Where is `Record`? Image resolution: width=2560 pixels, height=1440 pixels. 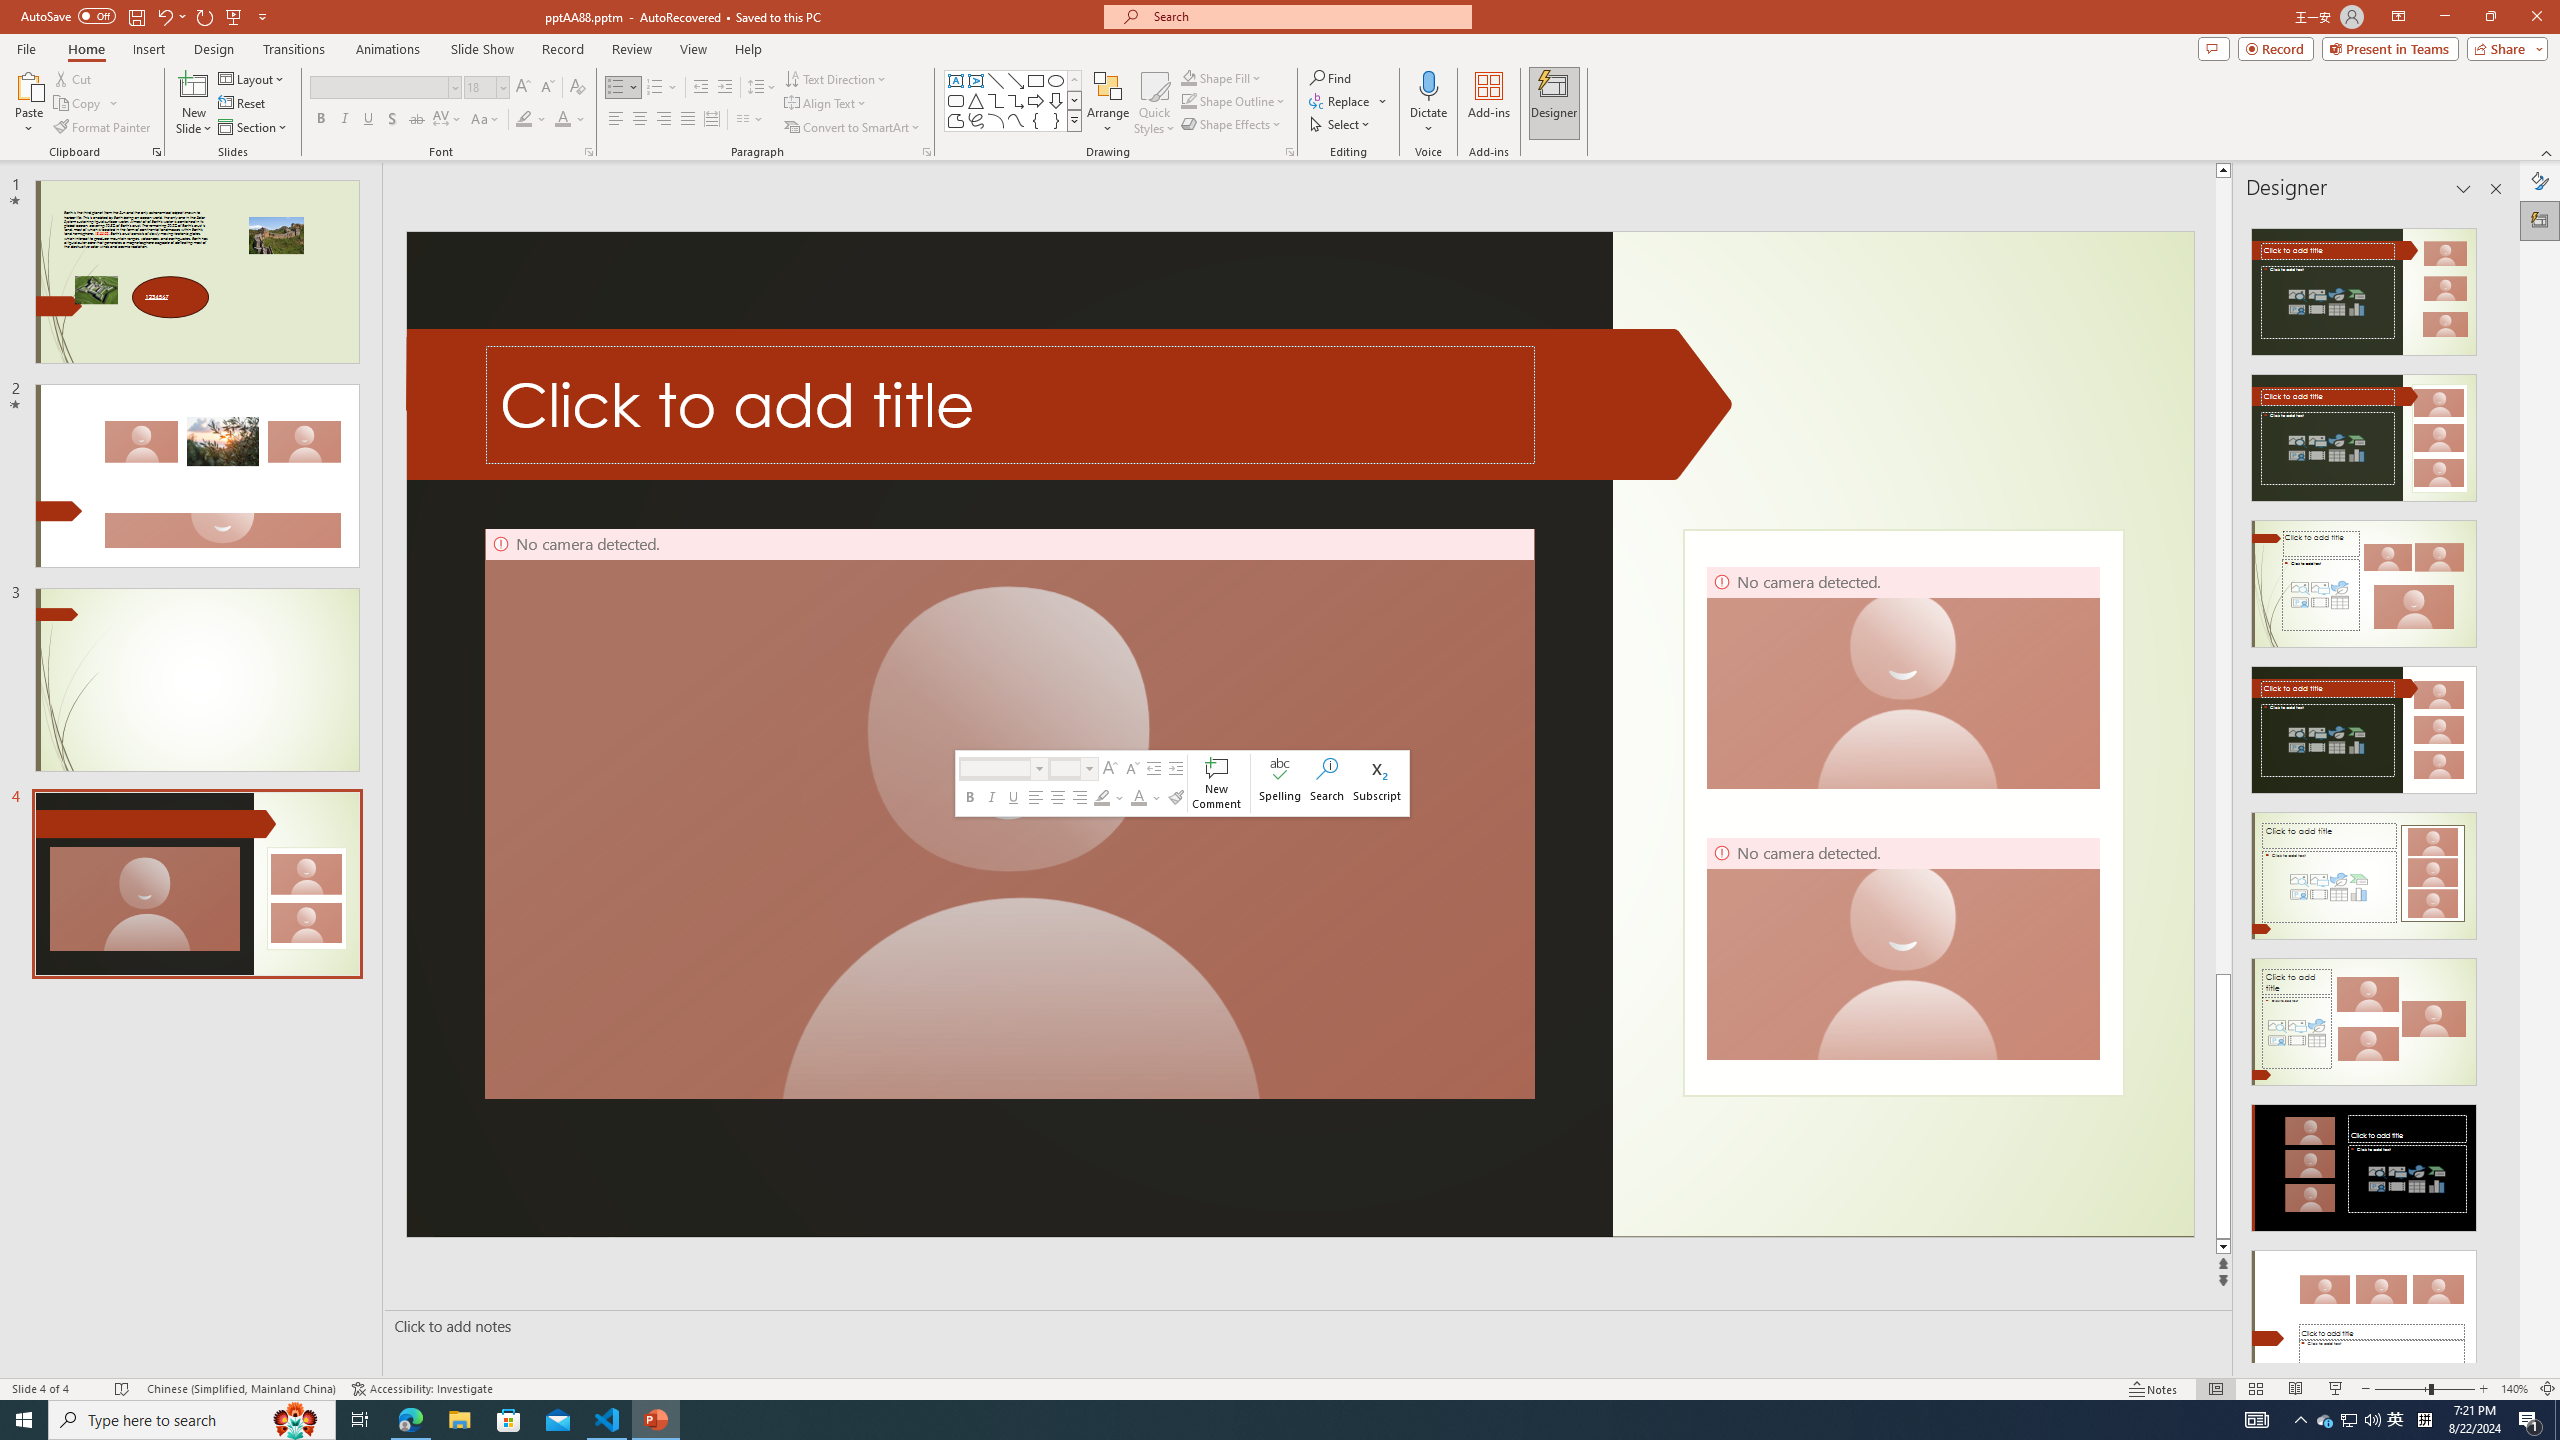
Record is located at coordinates (562, 49).